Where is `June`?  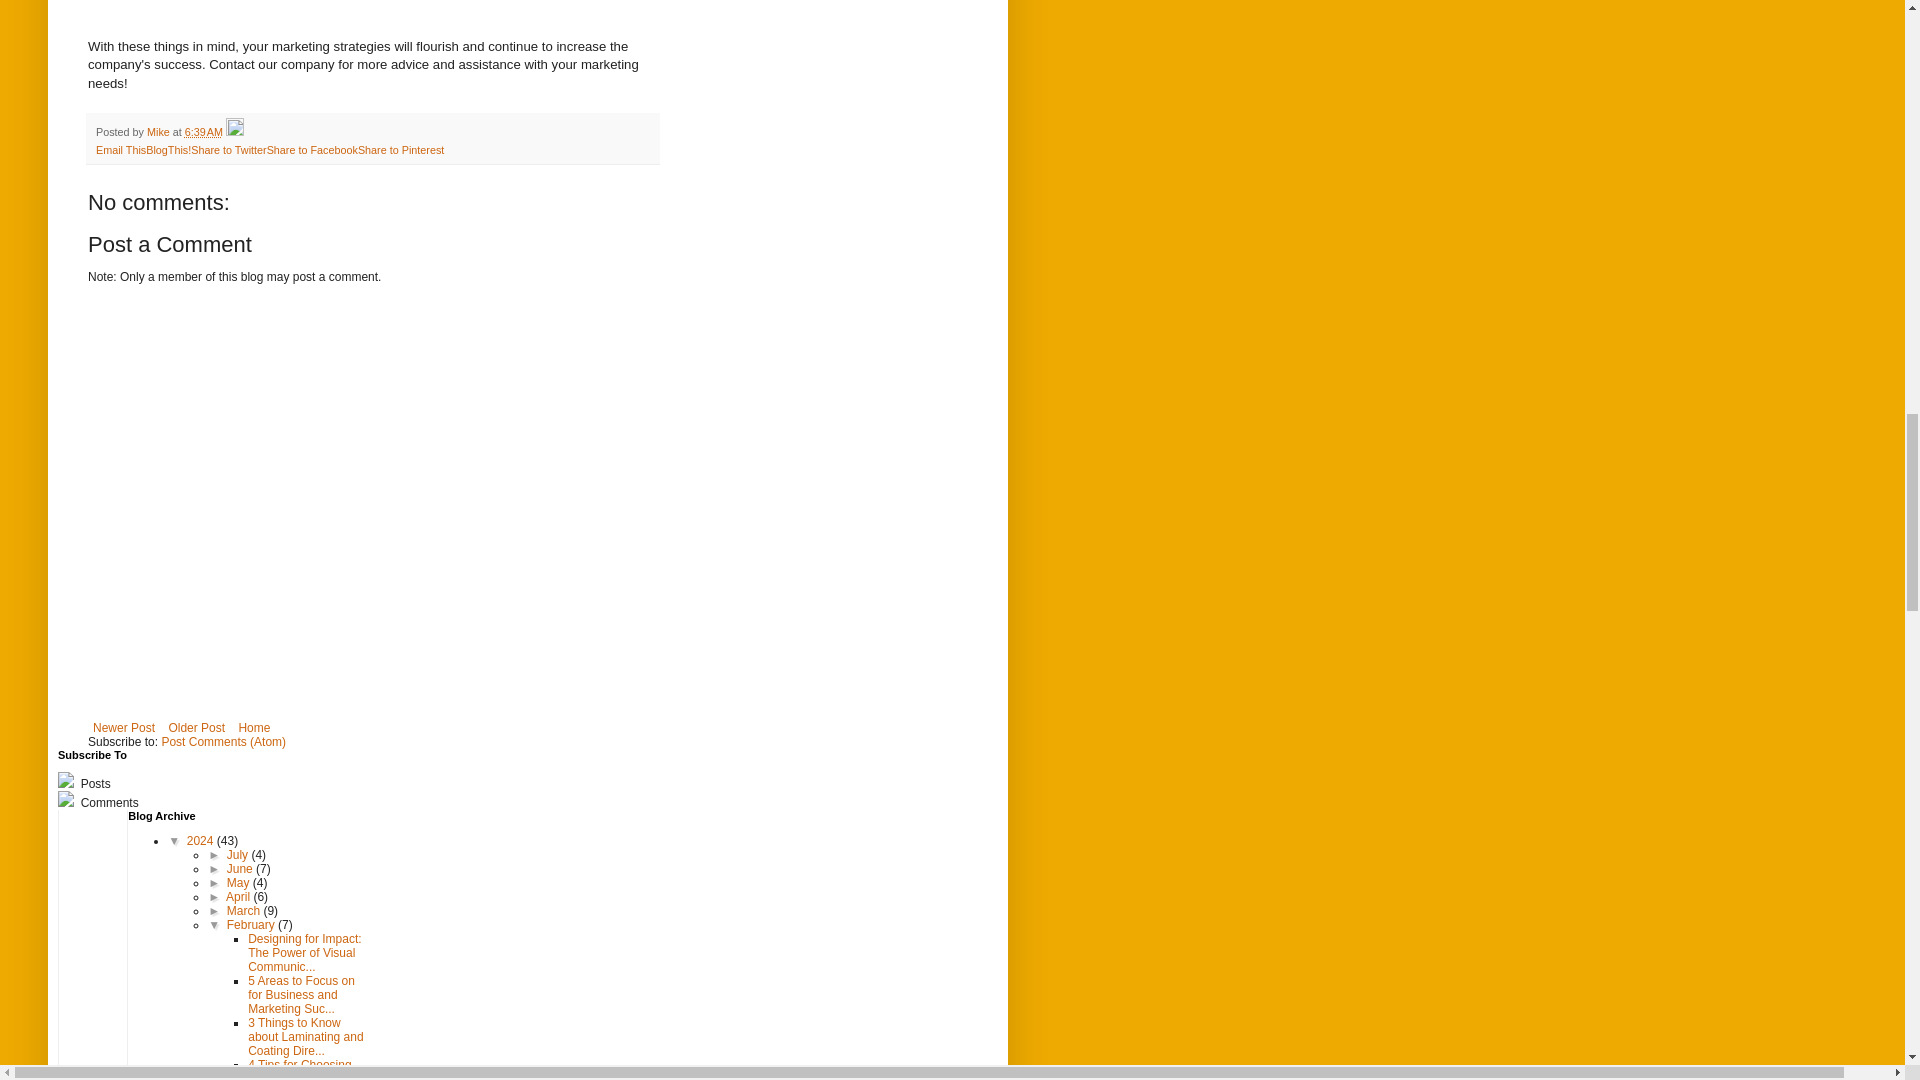 June is located at coordinates (240, 868).